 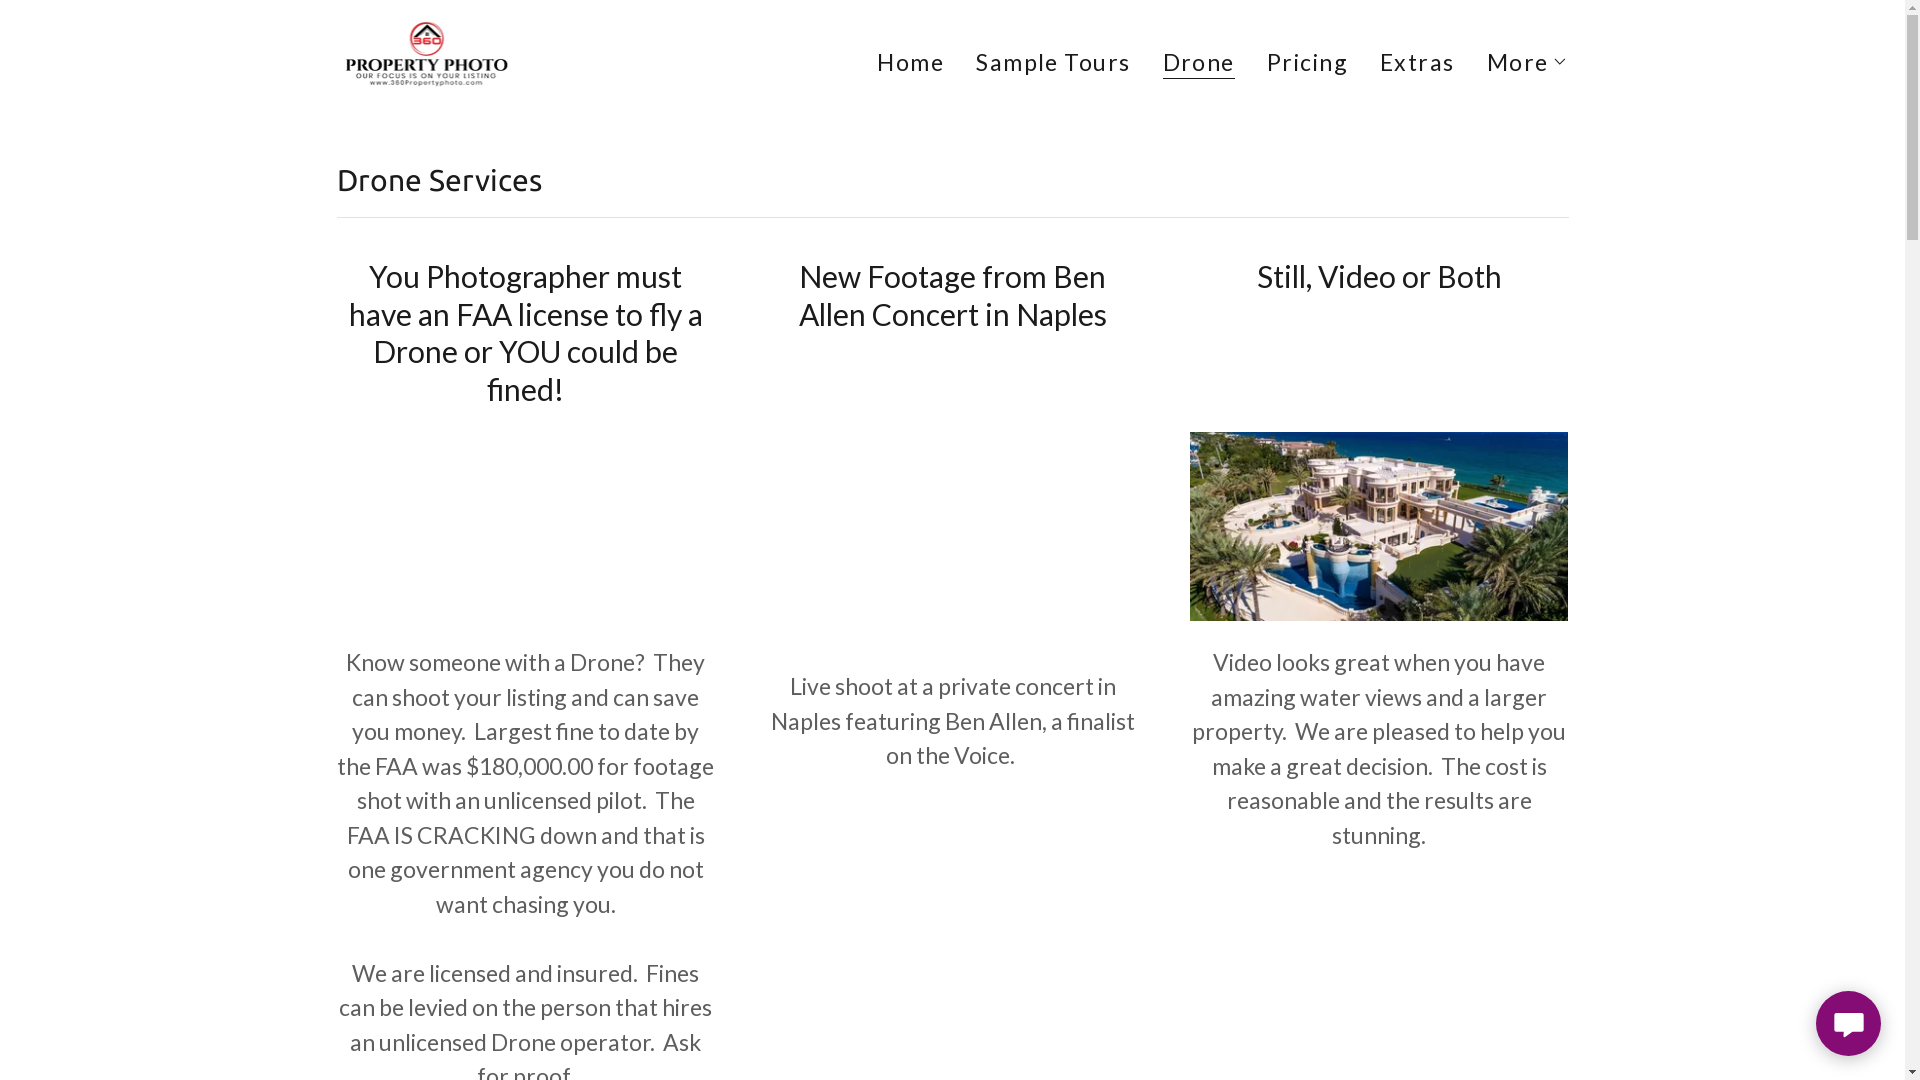 What do you see at coordinates (1308, 62) in the screenshot?
I see `Pricing` at bounding box center [1308, 62].